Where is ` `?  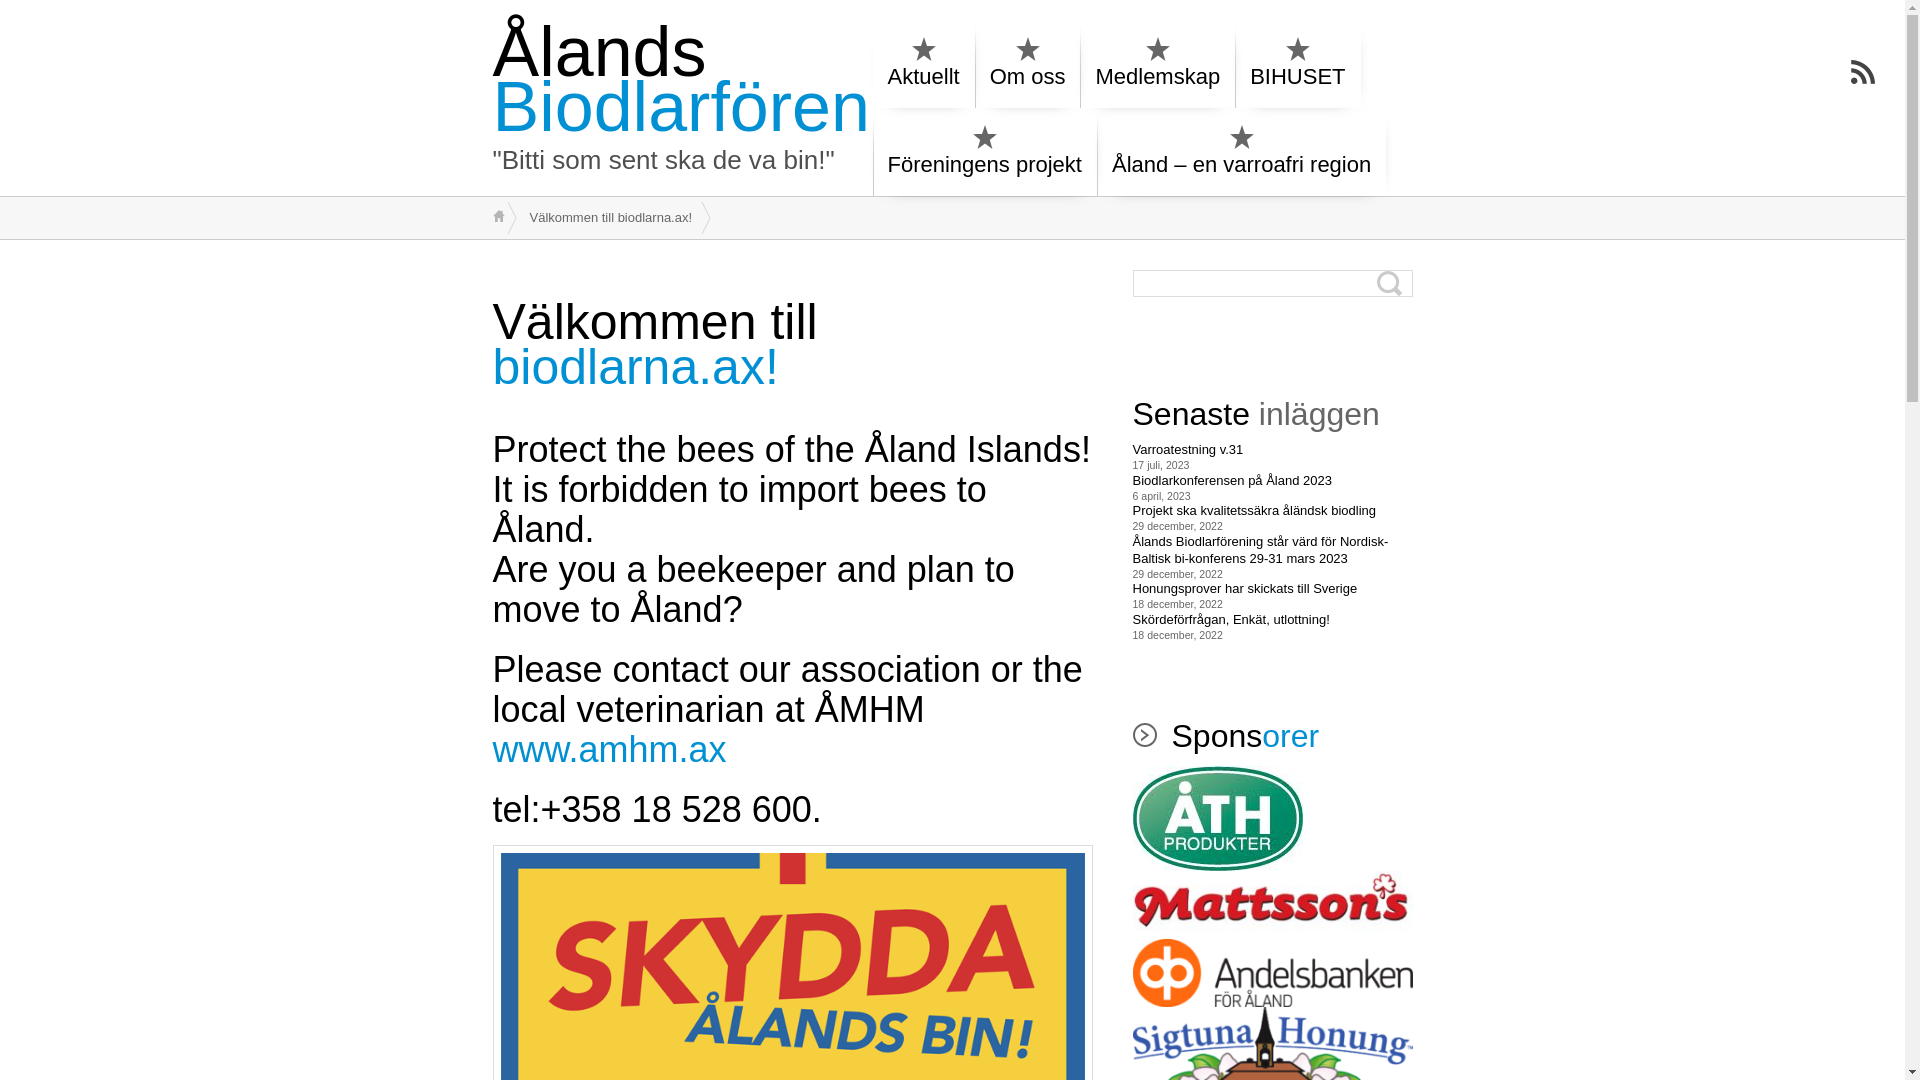
  is located at coordinates (498, 216).